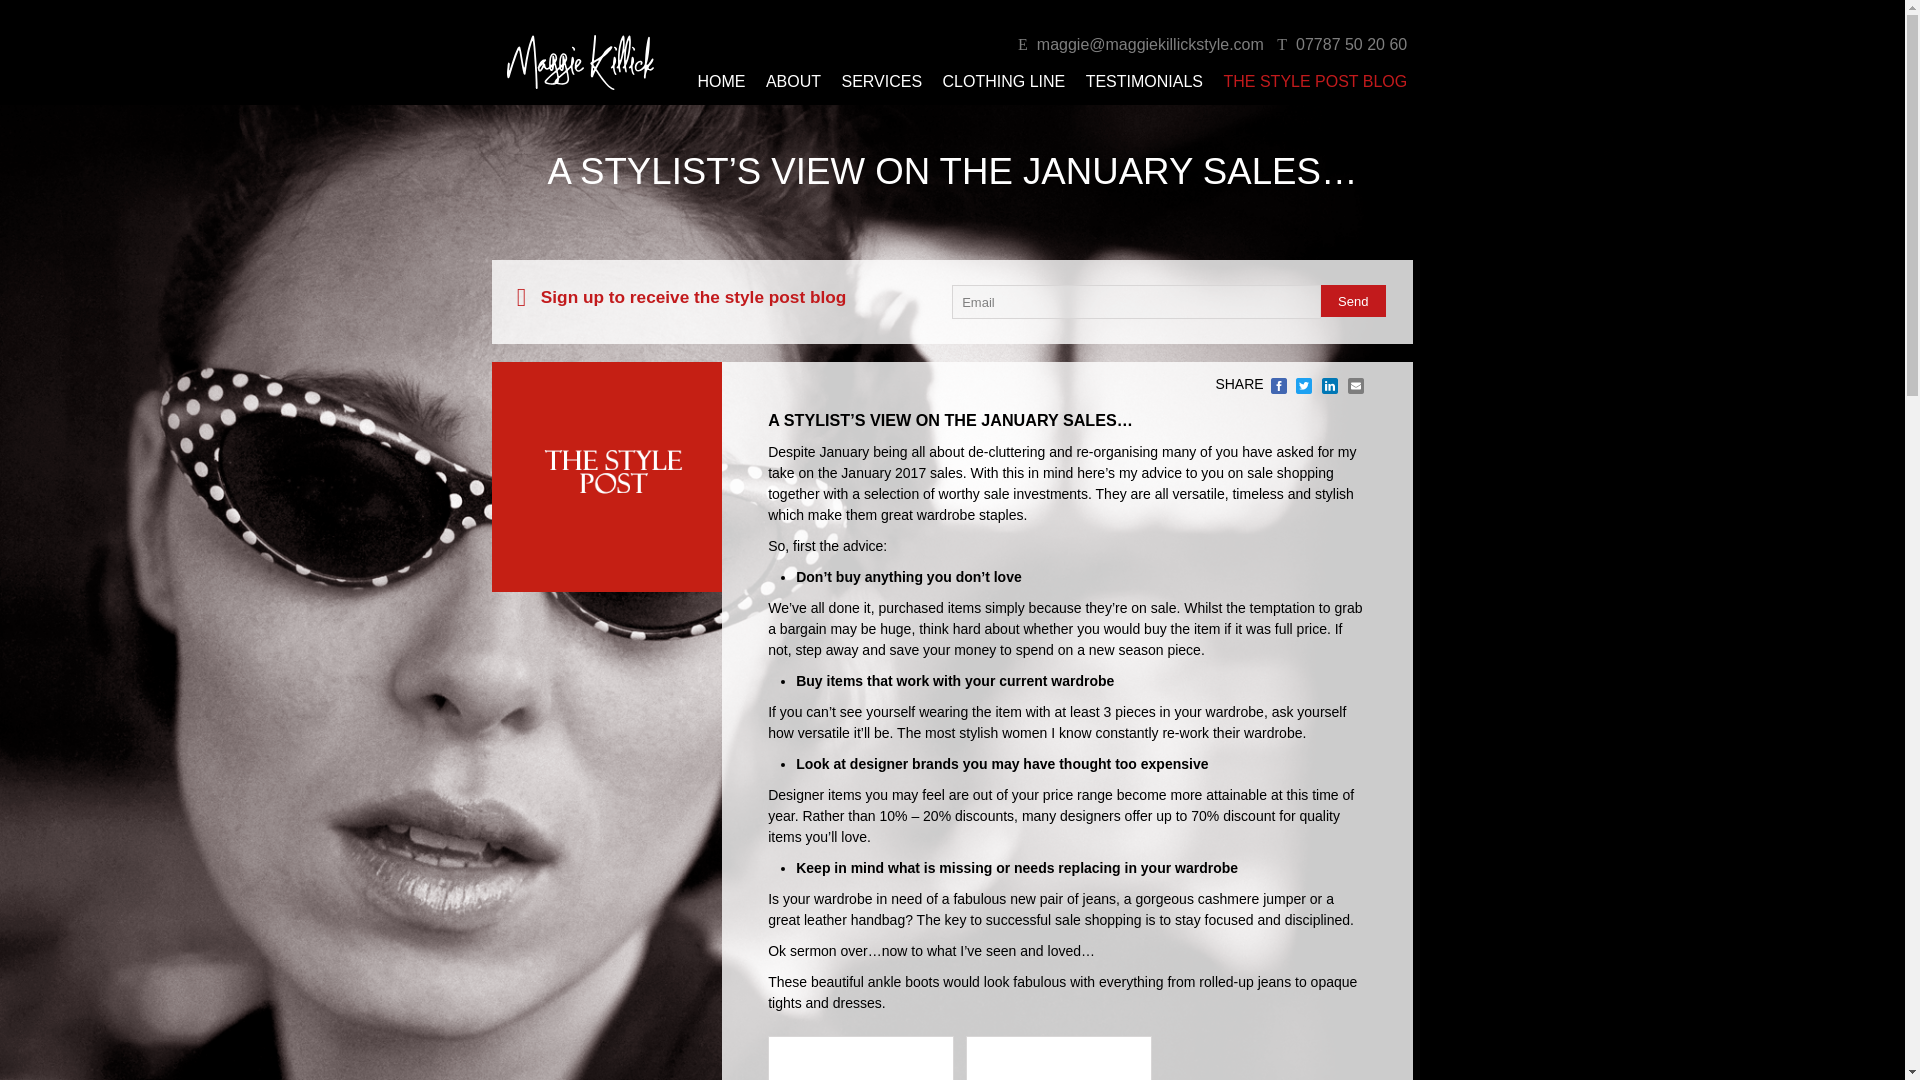 The width and height of the screenshot is (1920, 1080). I want to click on TESTIMONIALS, so click(1144, 81).